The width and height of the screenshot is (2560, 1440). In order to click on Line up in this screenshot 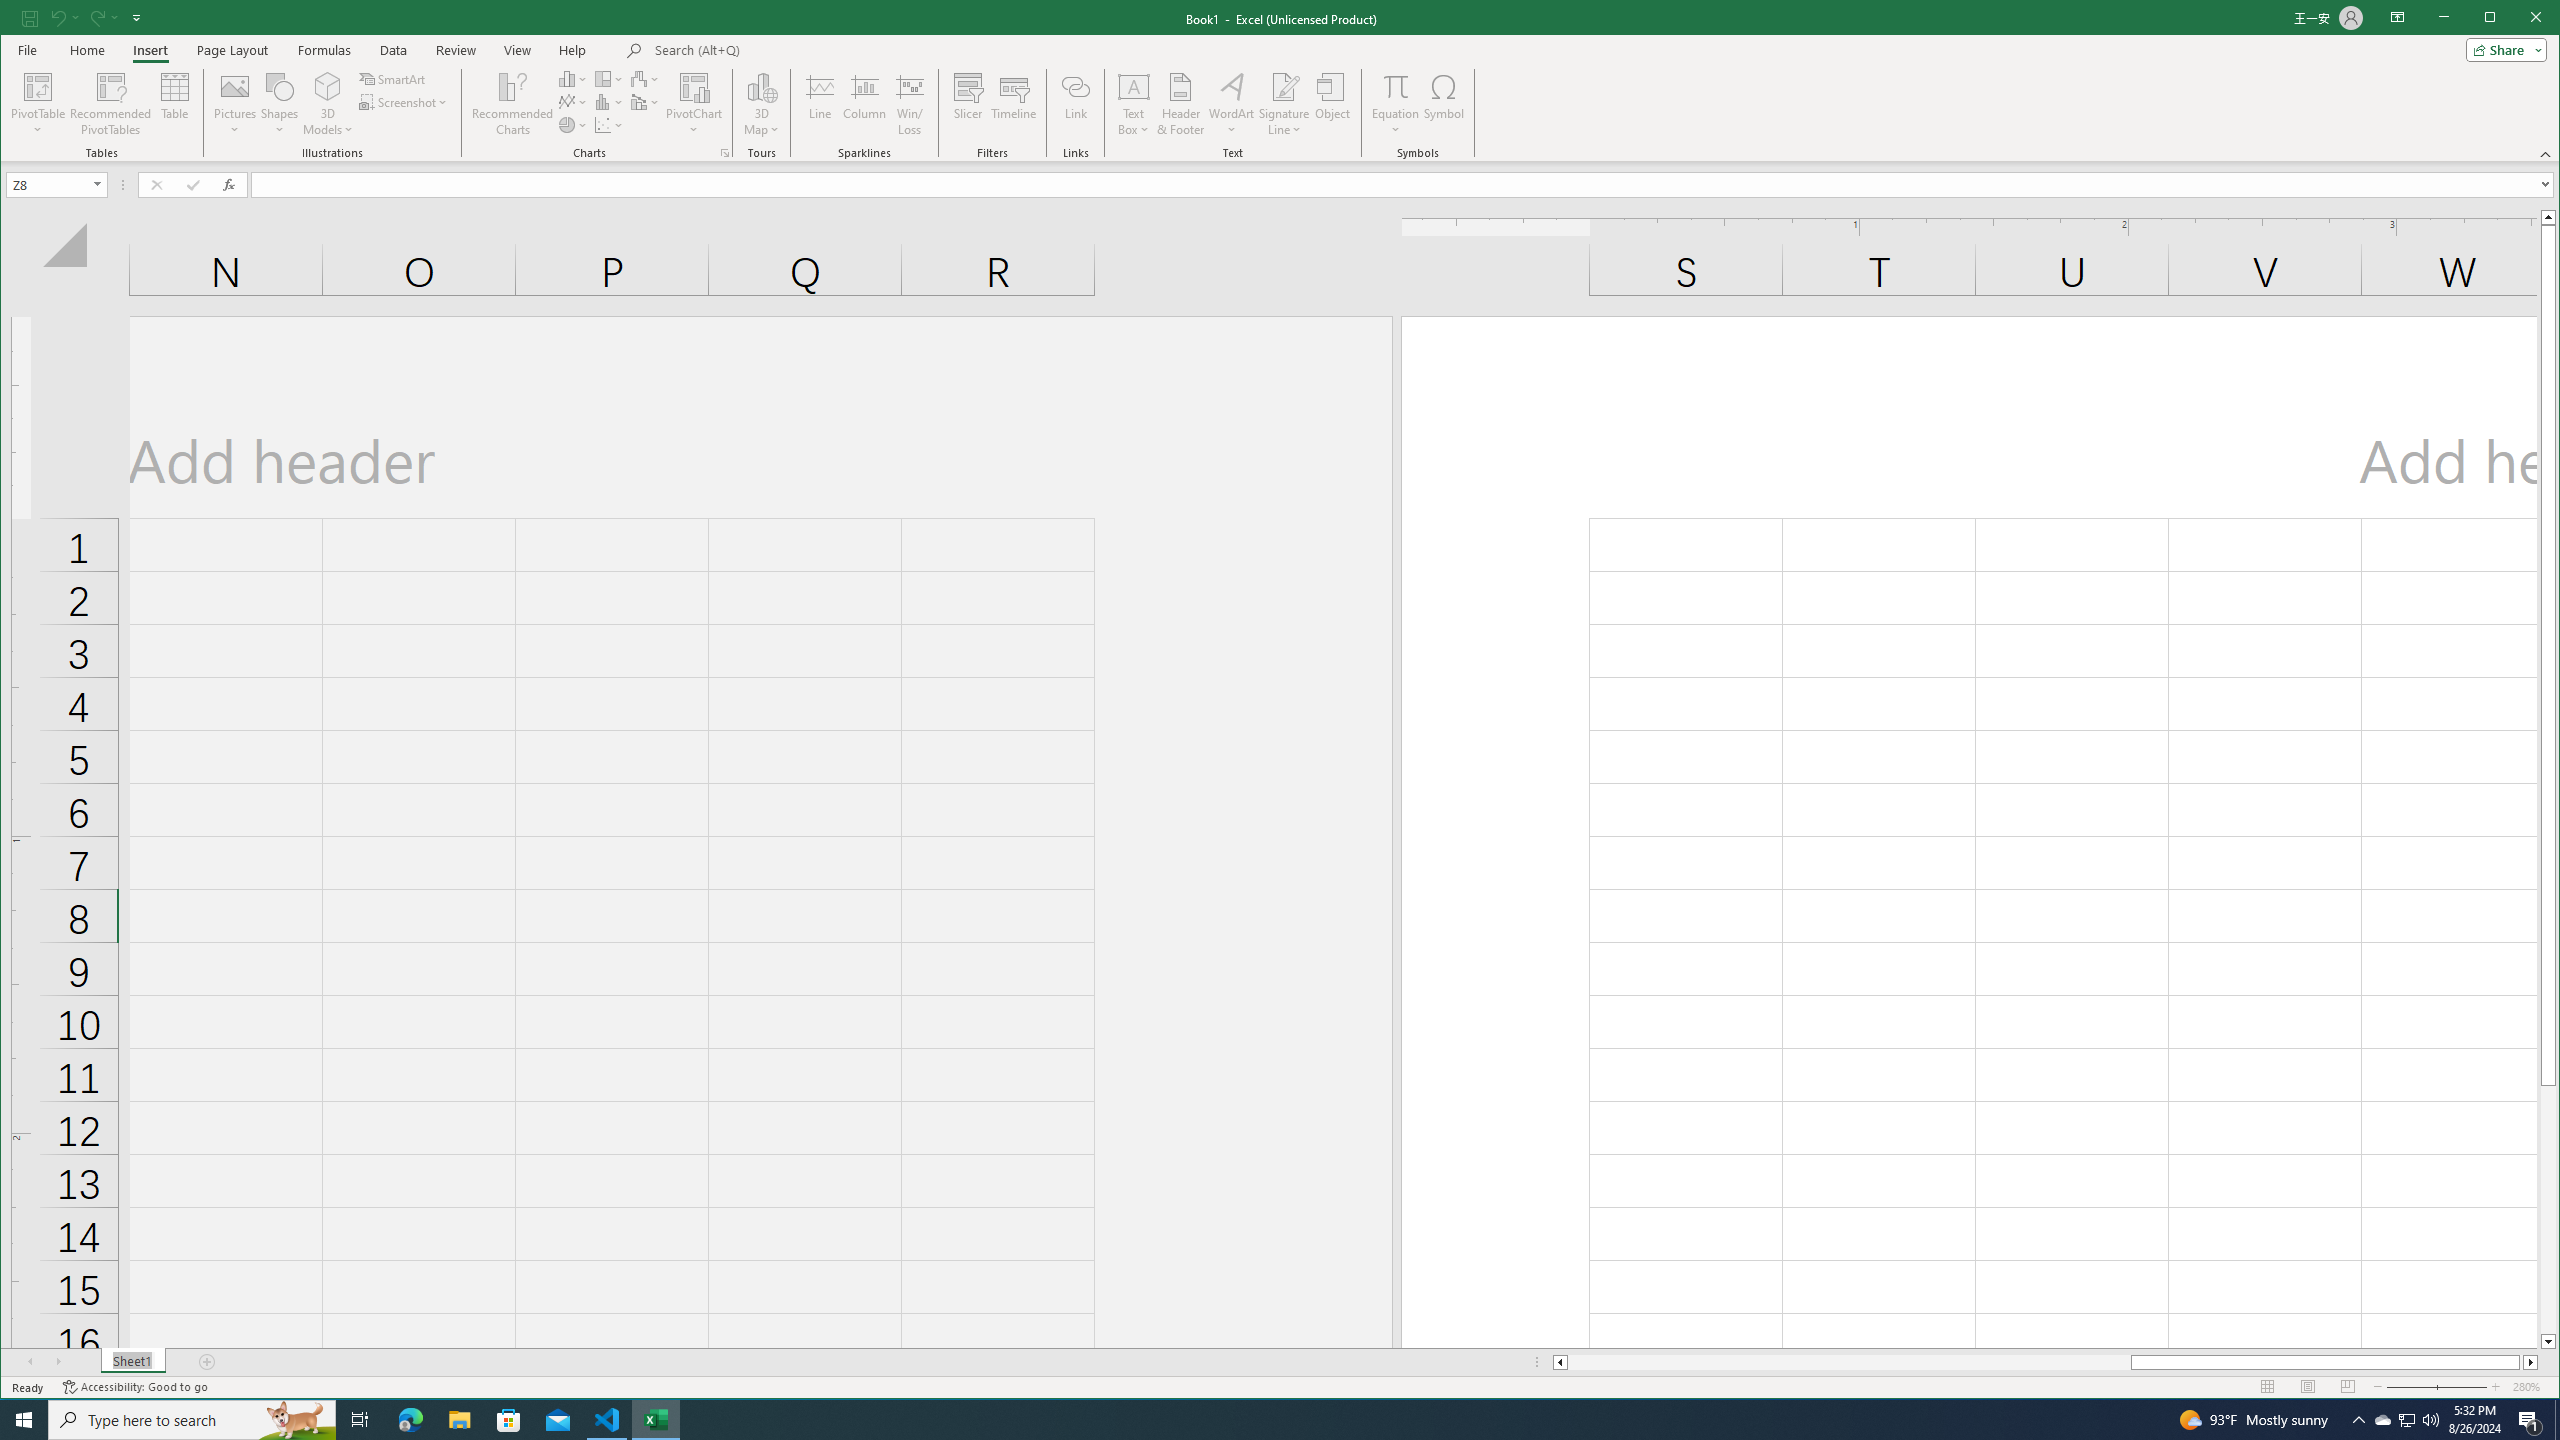, I will do `click(2548, 216)`.